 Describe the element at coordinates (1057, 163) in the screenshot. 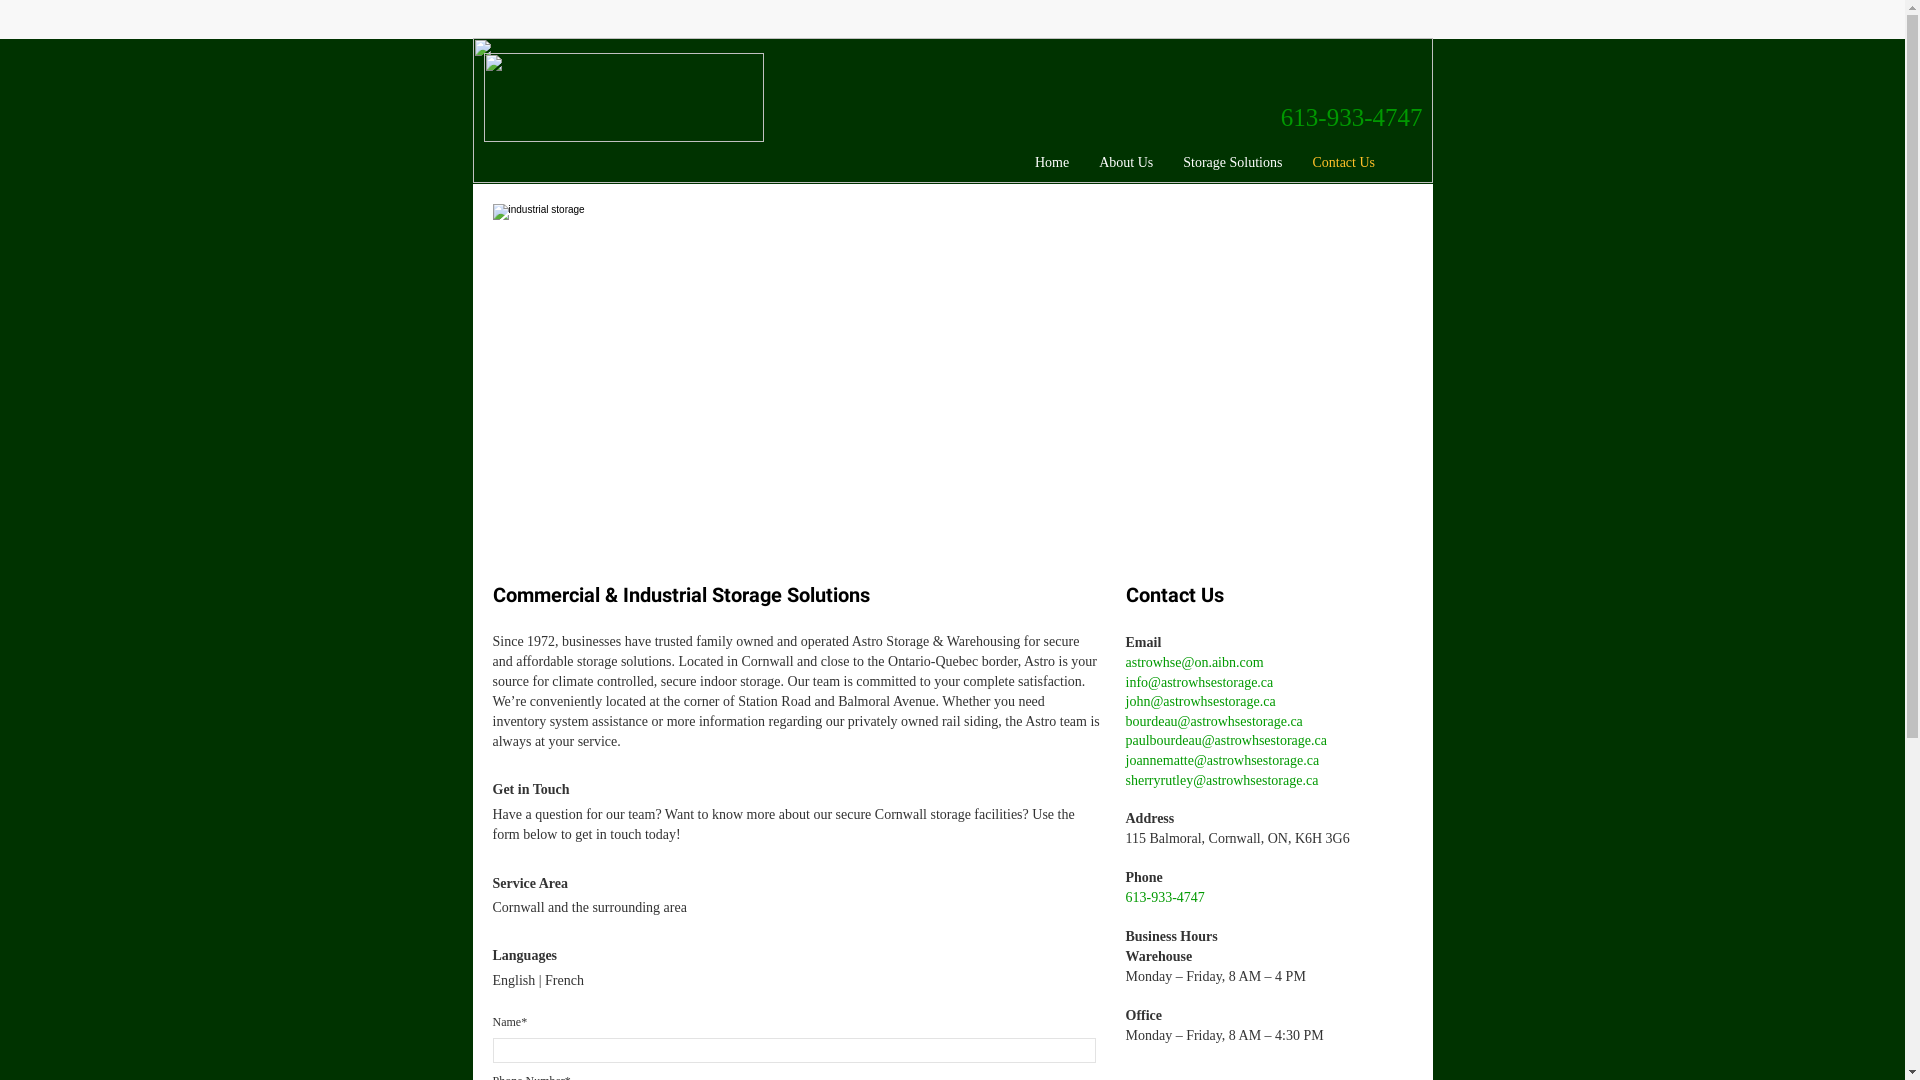

I see `Home` at that location.